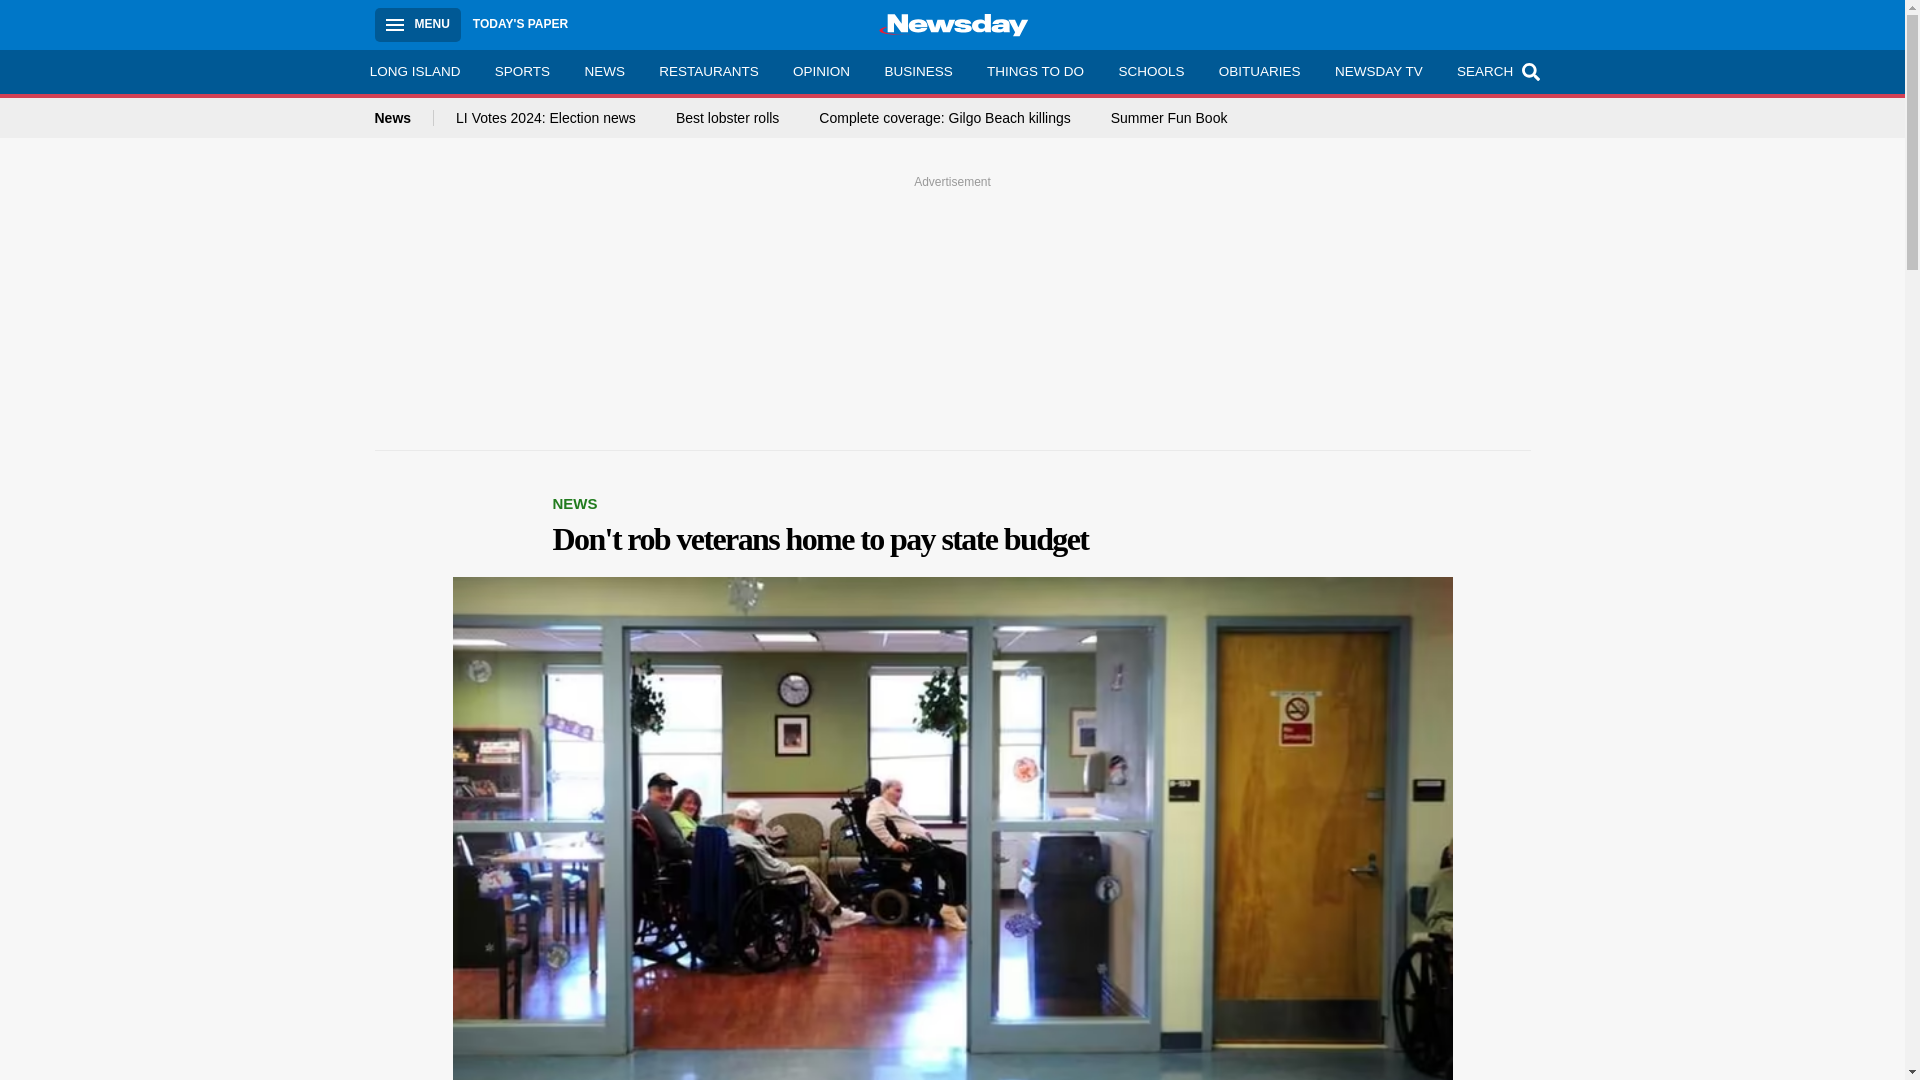 This screenshot has width=1920, height=1080. Describe the element at coordinates (523, 71) in the screenshot. I see `SPORTS` at that location.